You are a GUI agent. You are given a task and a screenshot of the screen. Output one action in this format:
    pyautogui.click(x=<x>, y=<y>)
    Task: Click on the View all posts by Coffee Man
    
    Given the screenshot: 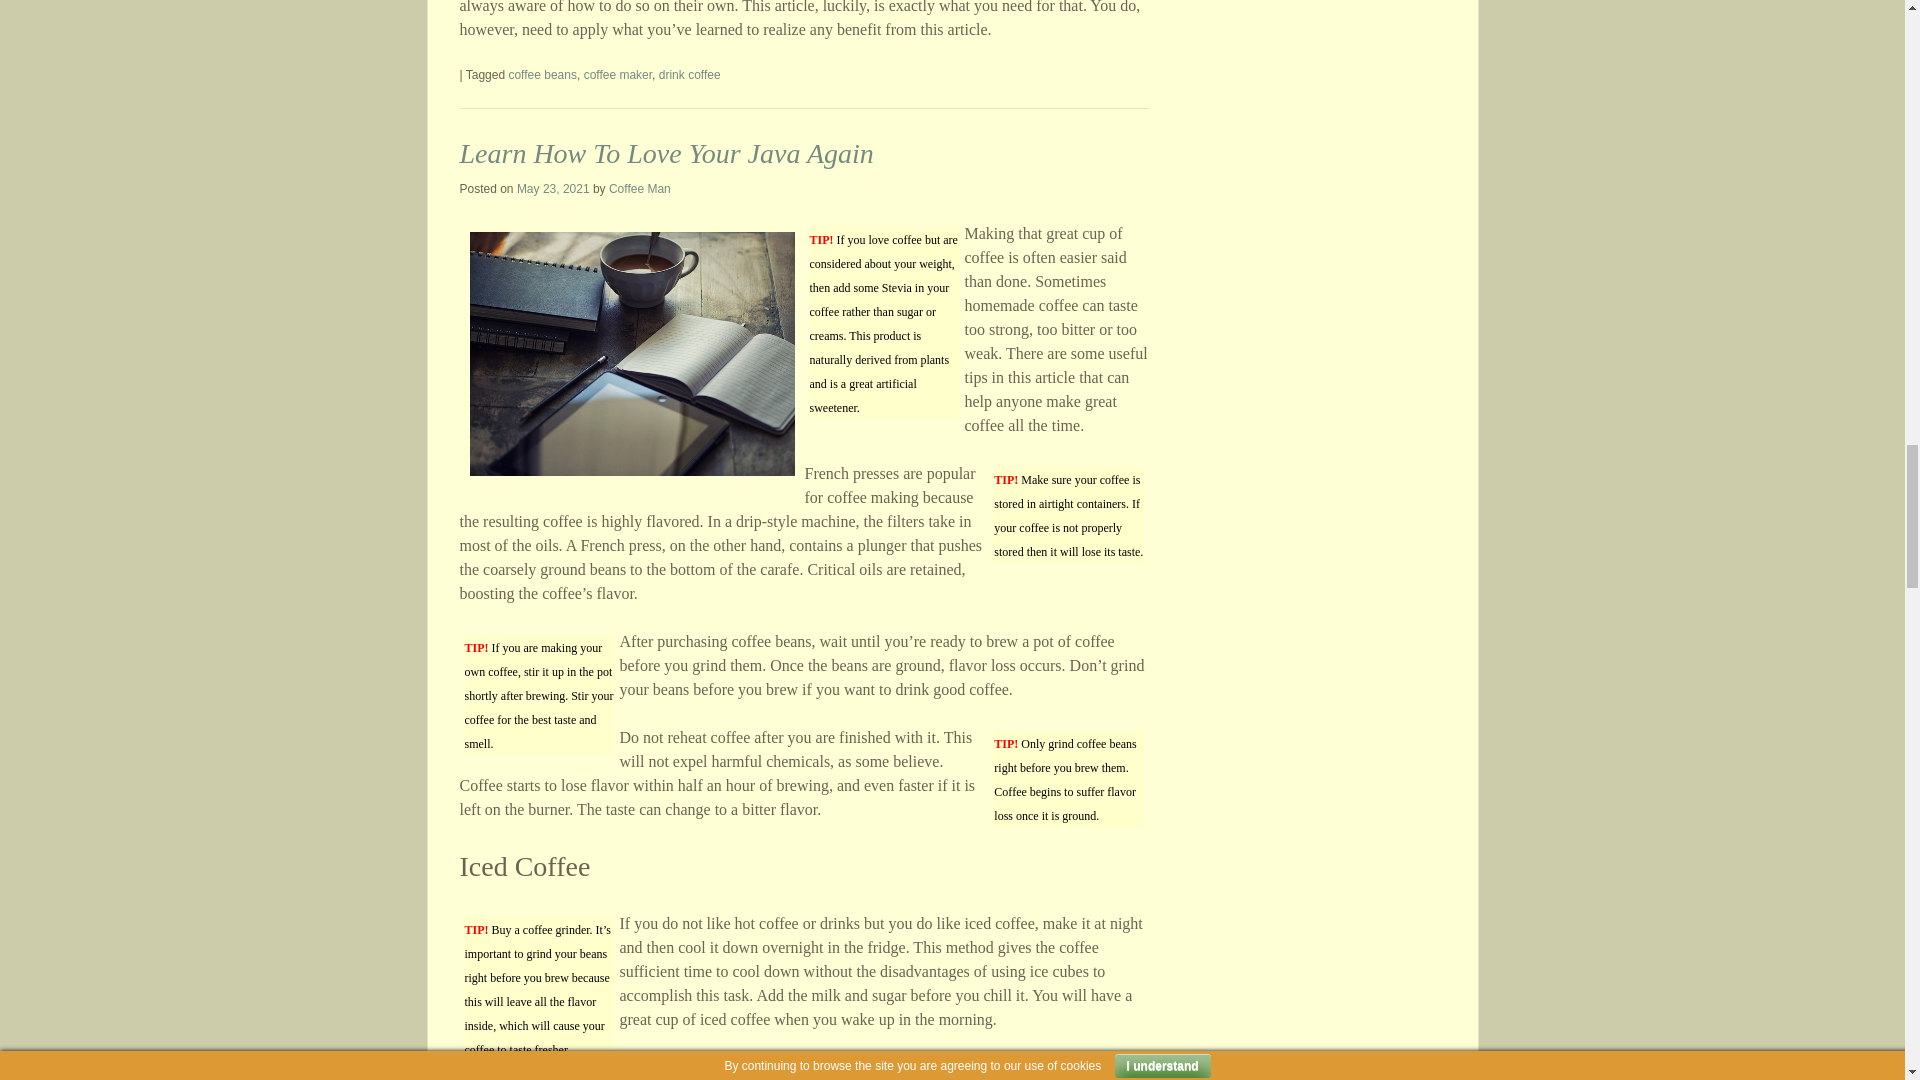 What is the action you would take?
    pyautogui.click(x=639, y=188)
    